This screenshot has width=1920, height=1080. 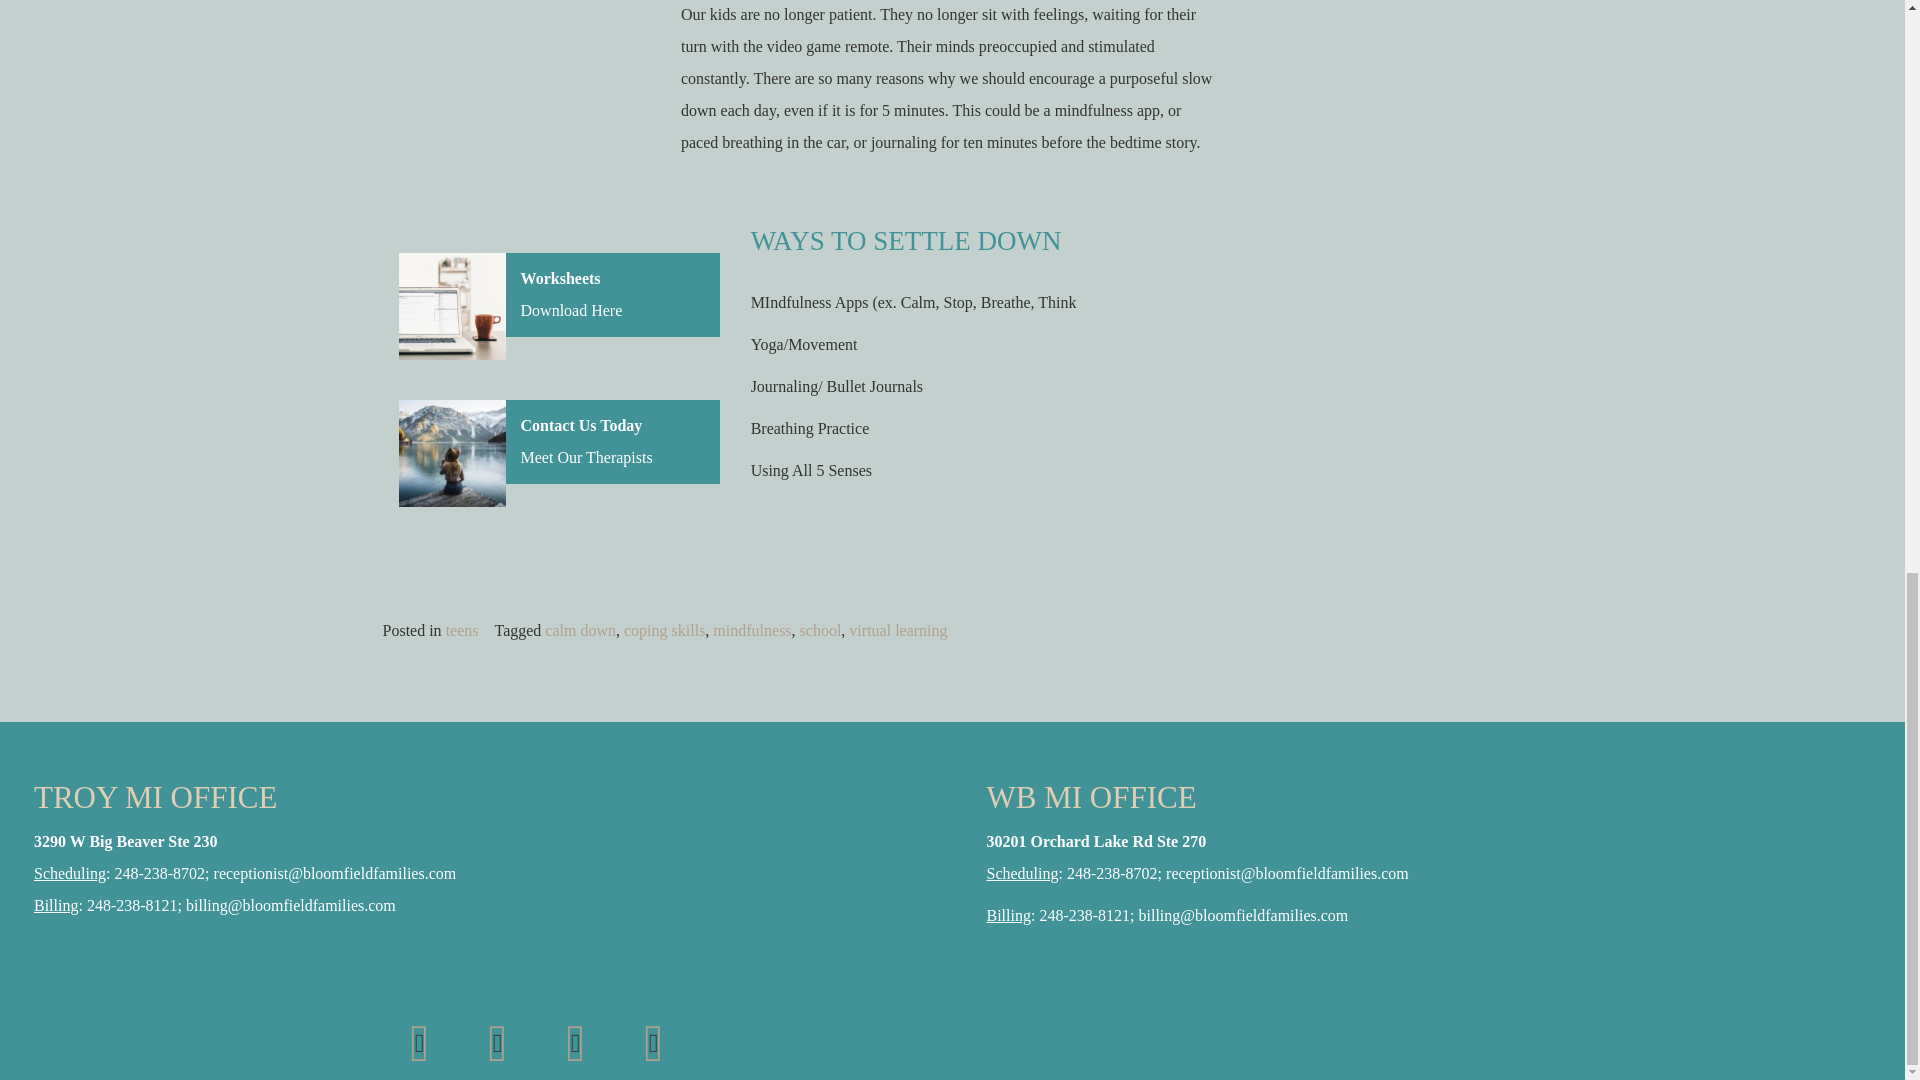 What do you see at coordinates (664, 630) in the screenshot?
I see `coping skills` at bounding box center [664, 630].